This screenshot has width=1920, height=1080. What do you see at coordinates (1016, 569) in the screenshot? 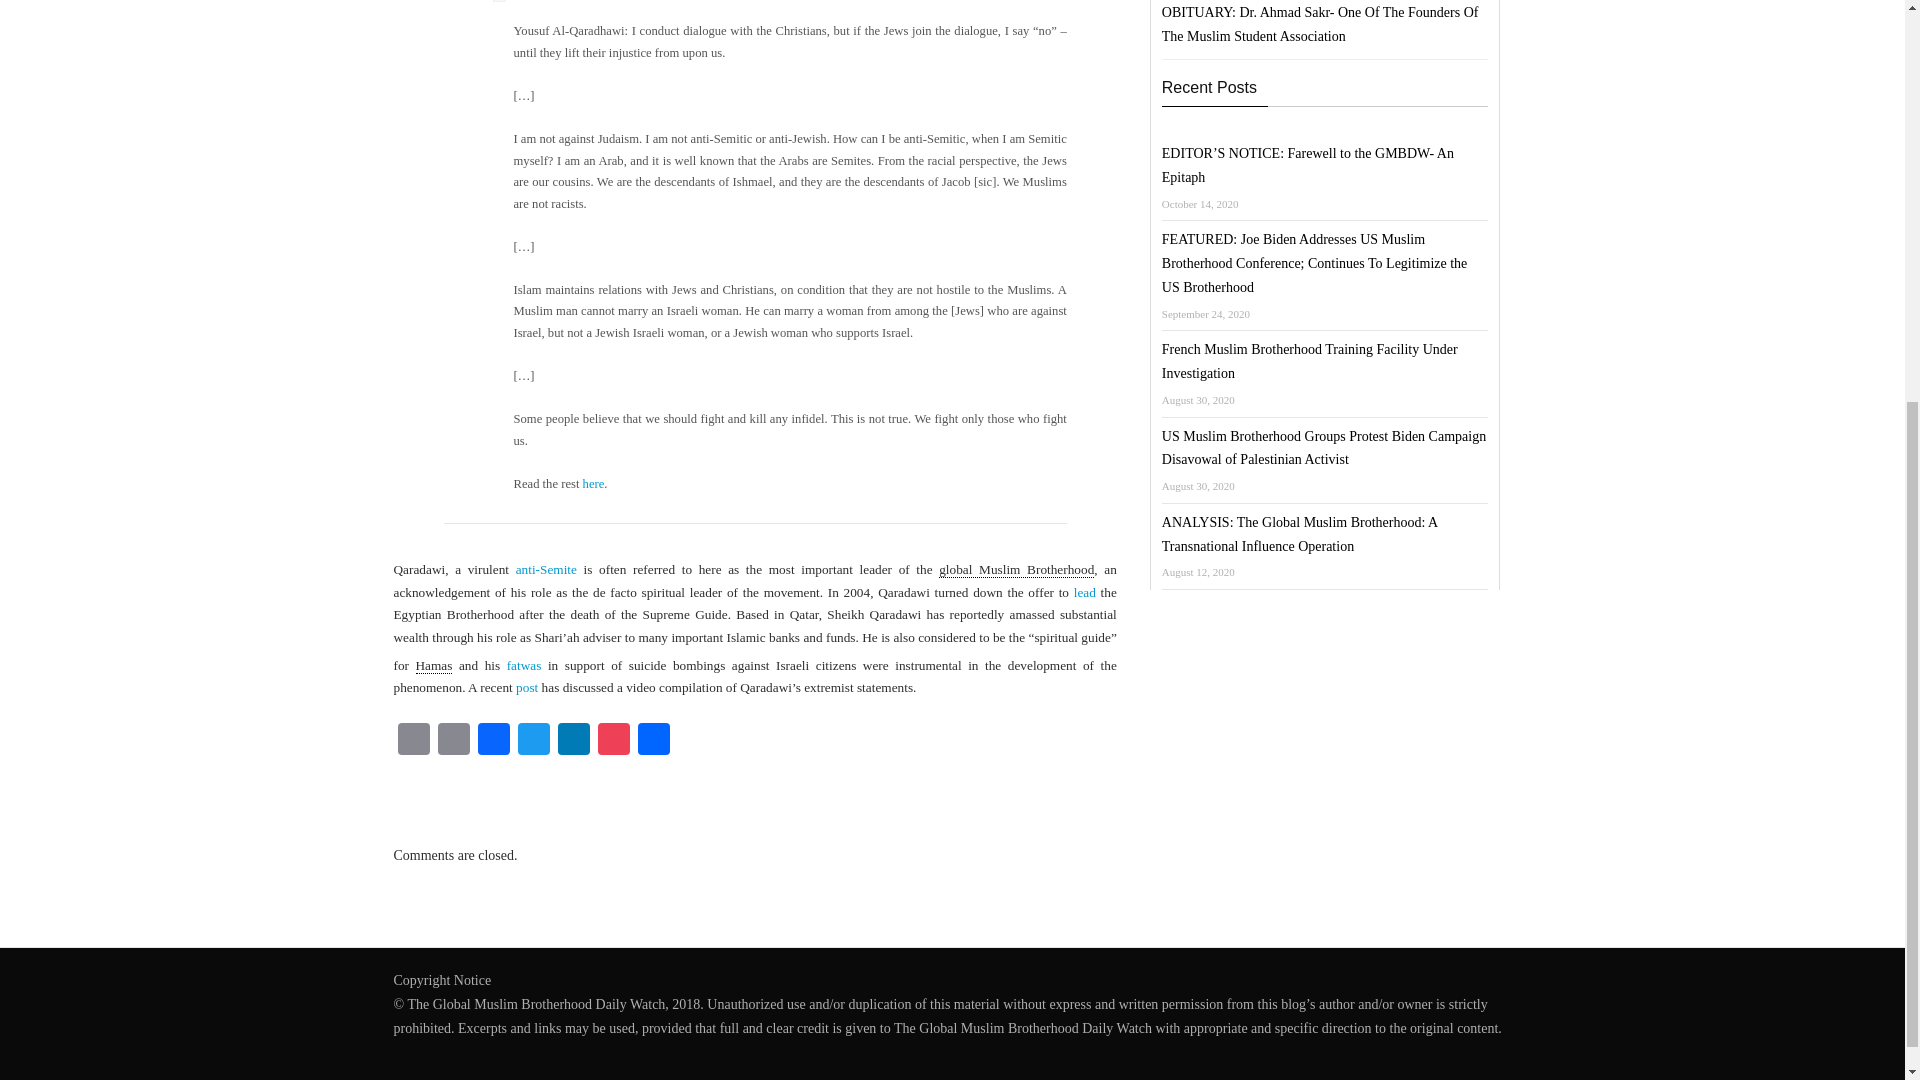
I see `global Muslim Brotherhood` at bounding box center [1016, 569].